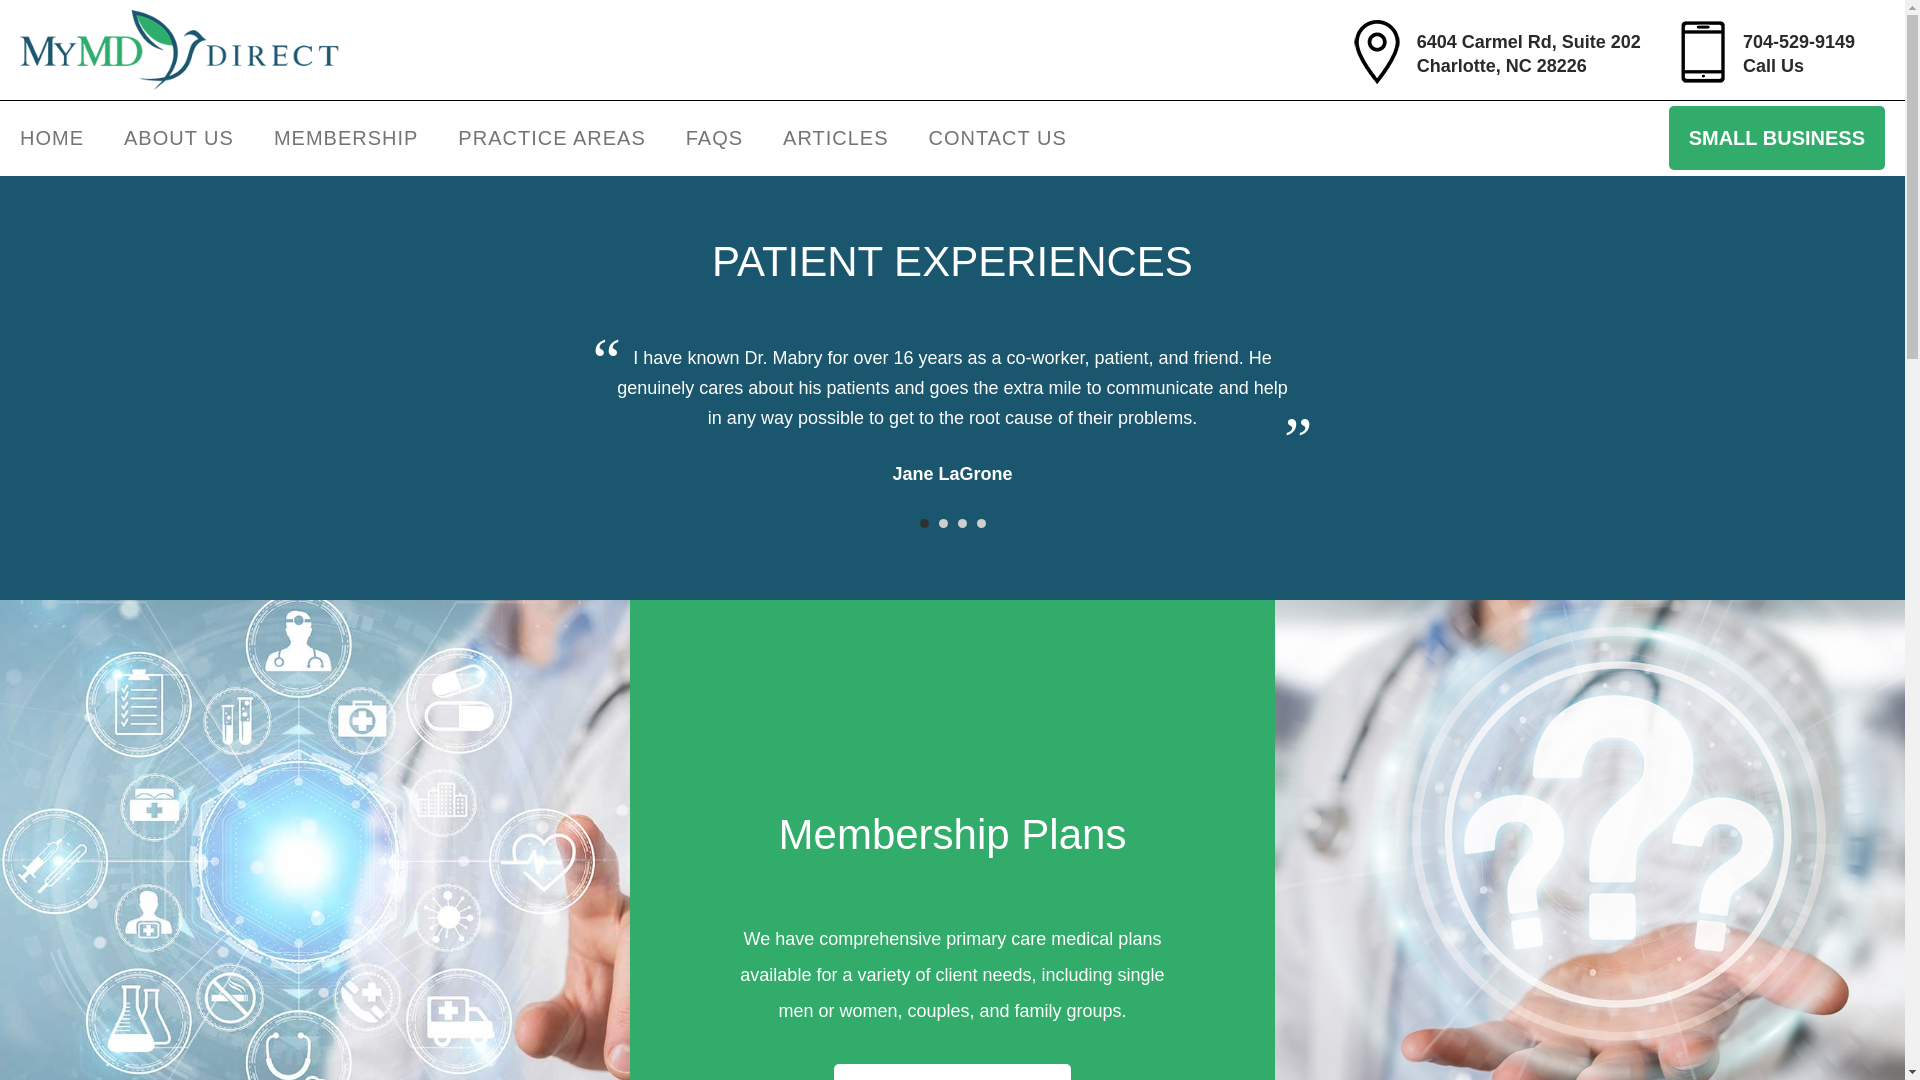 This screenshot has height=1080, width=1920. What do you see at coordinates (962, 524) in the screenshot?
I see `3` at bounding box center [962, 524].